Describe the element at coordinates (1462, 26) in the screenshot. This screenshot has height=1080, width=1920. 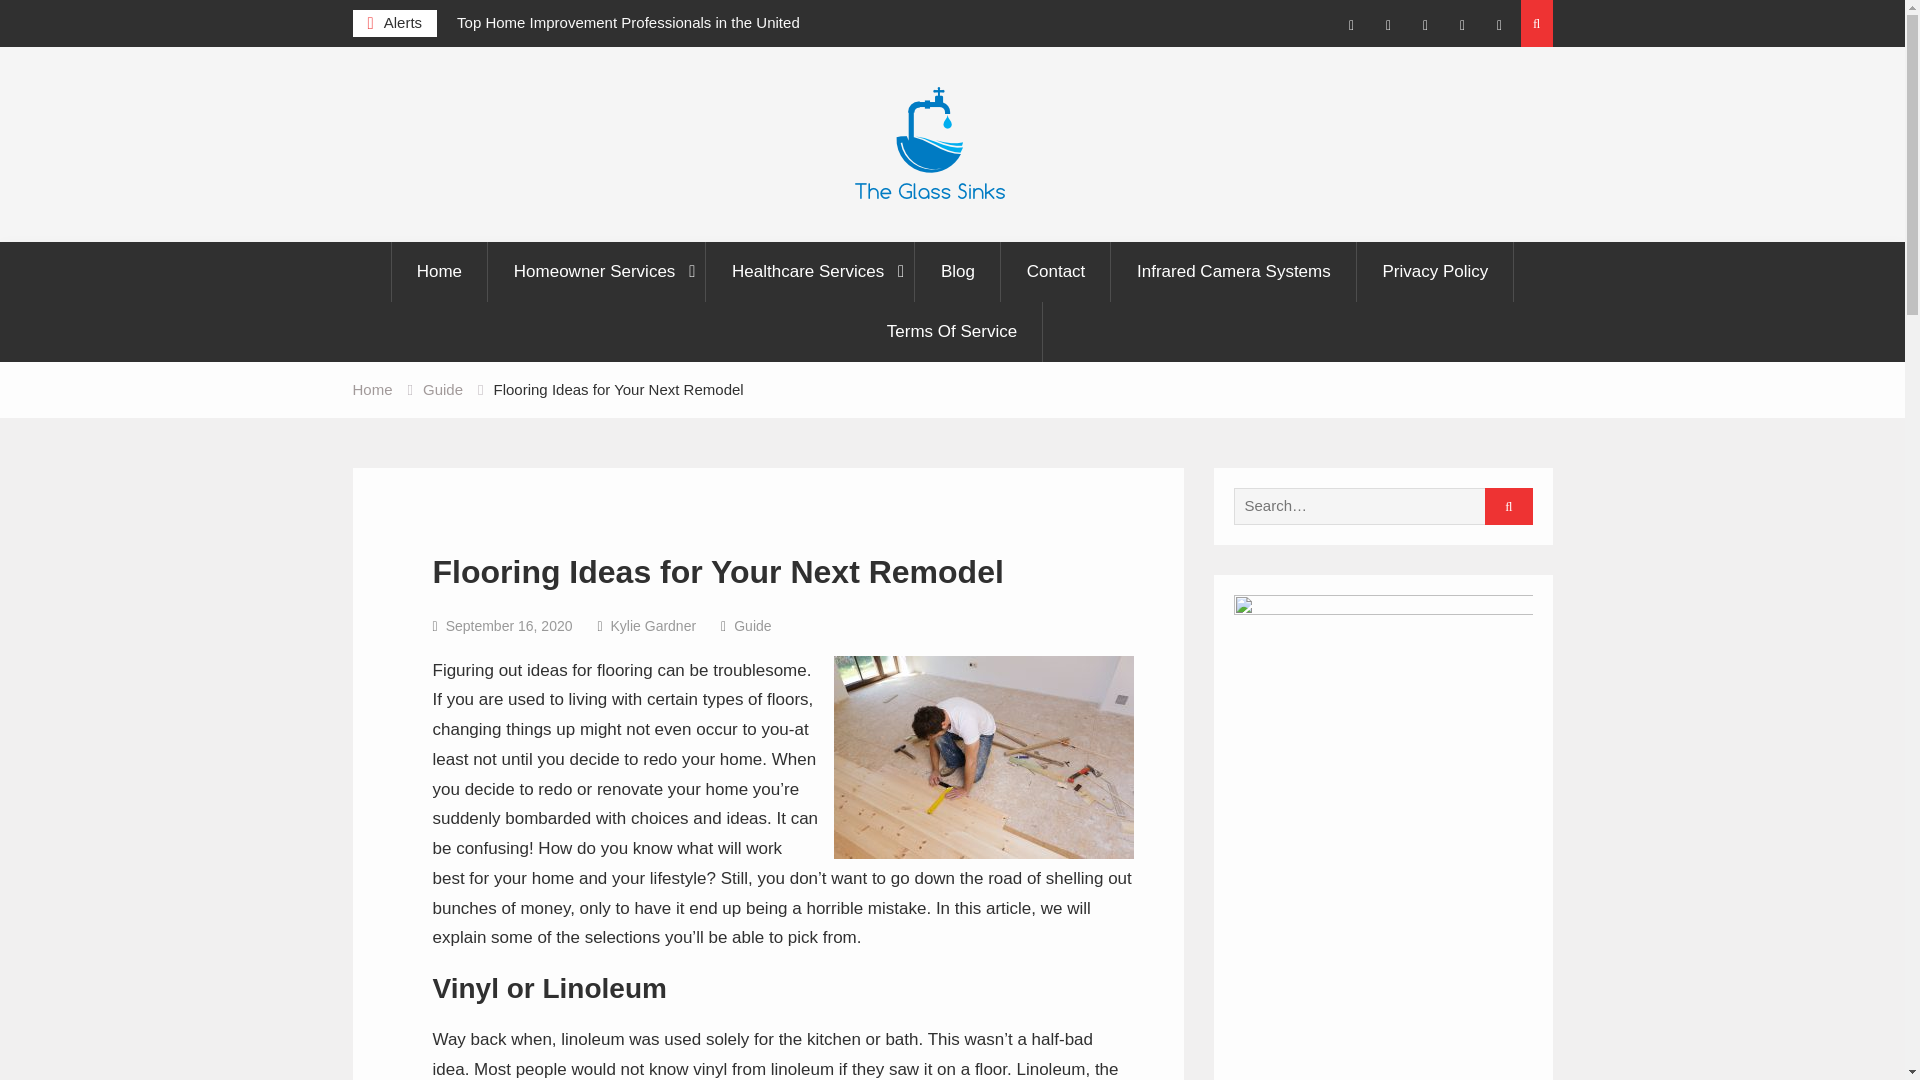
I see `vimeo` at that location.